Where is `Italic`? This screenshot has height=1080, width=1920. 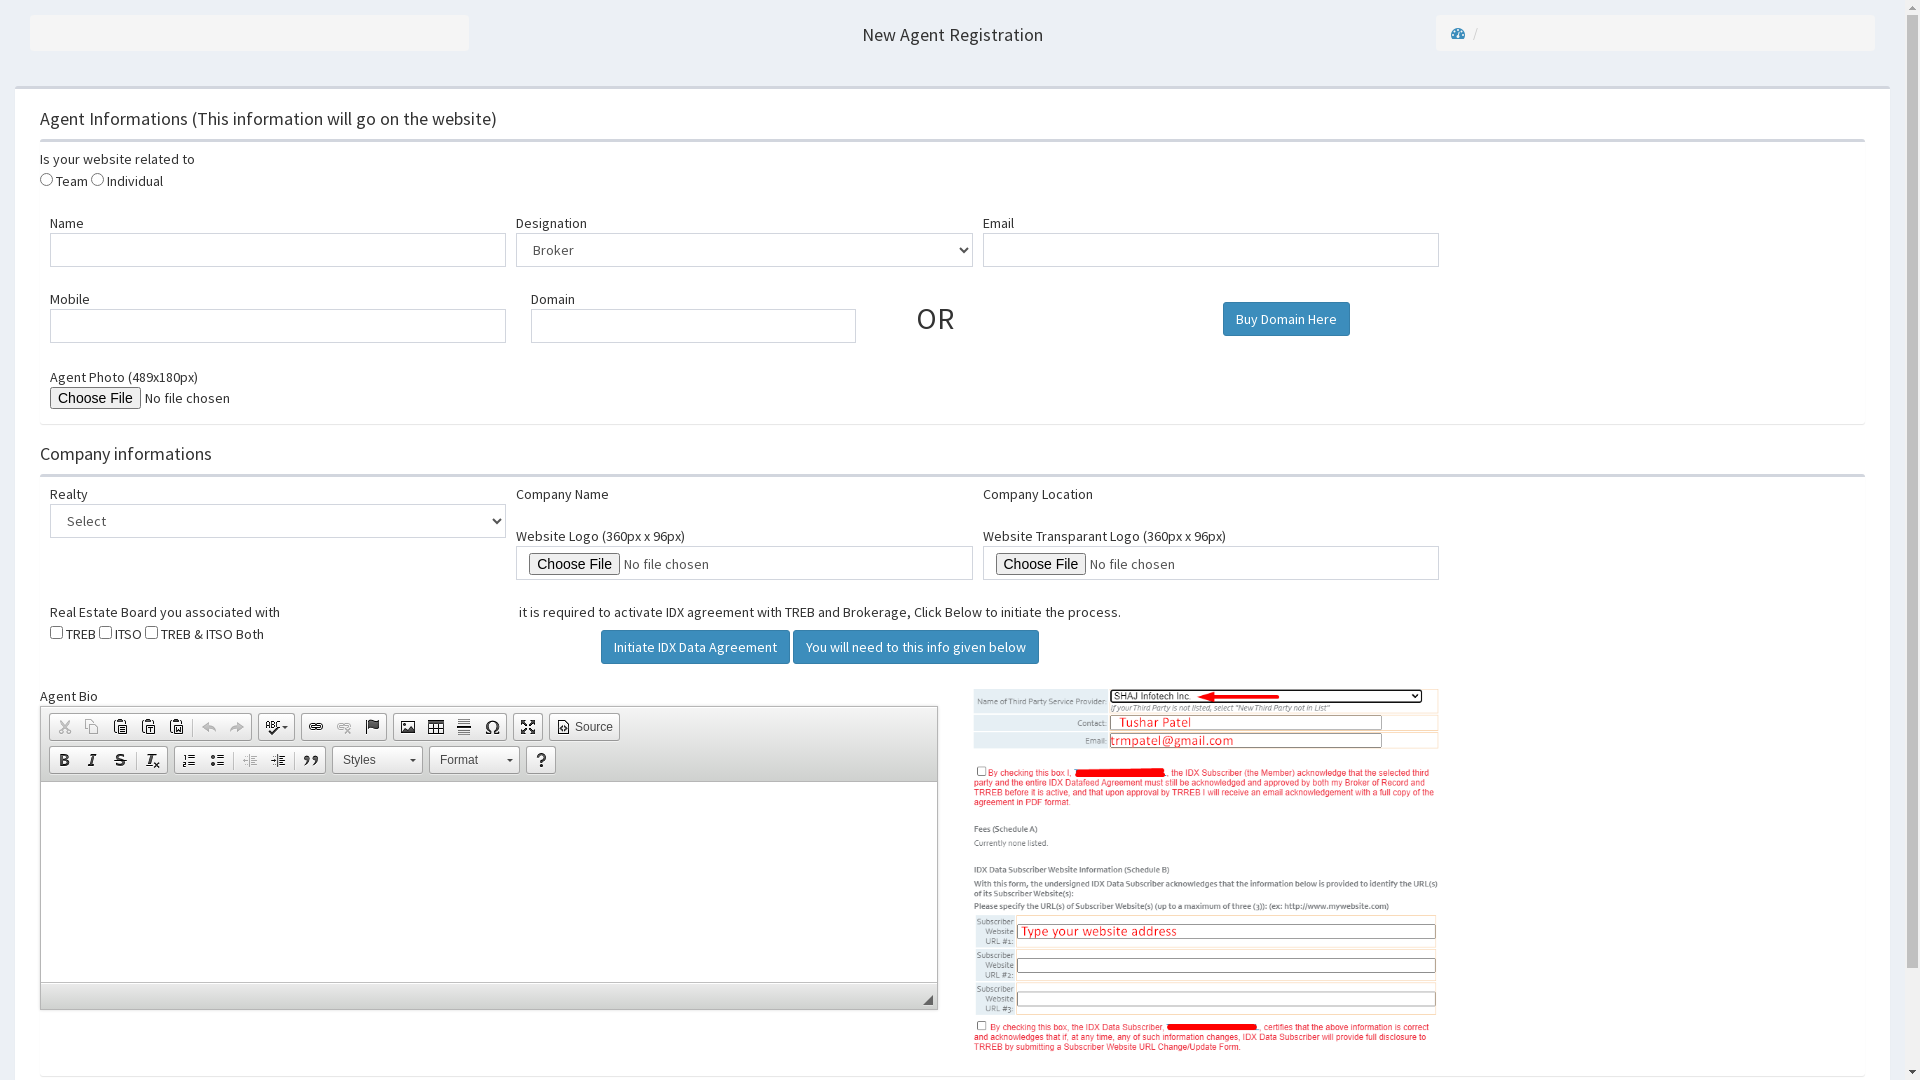 Italic is located at coordinates (92, 760).